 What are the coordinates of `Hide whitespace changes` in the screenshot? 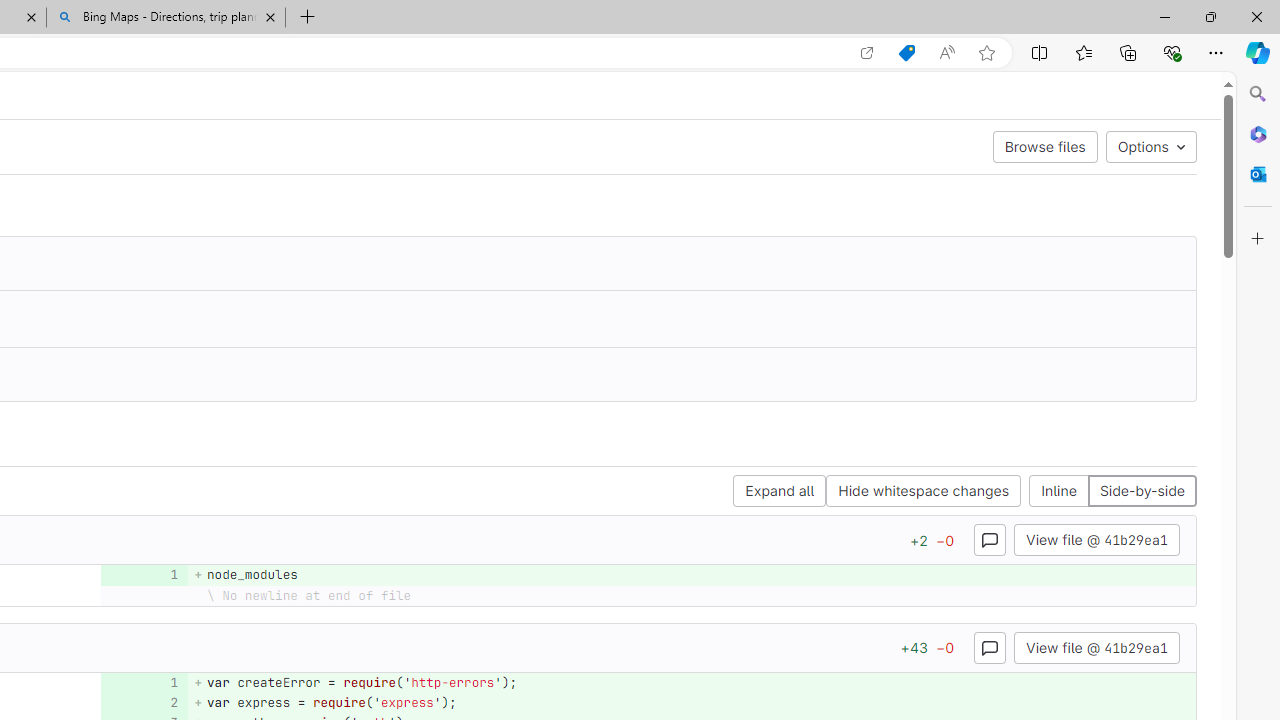 It's located at (923, 492).